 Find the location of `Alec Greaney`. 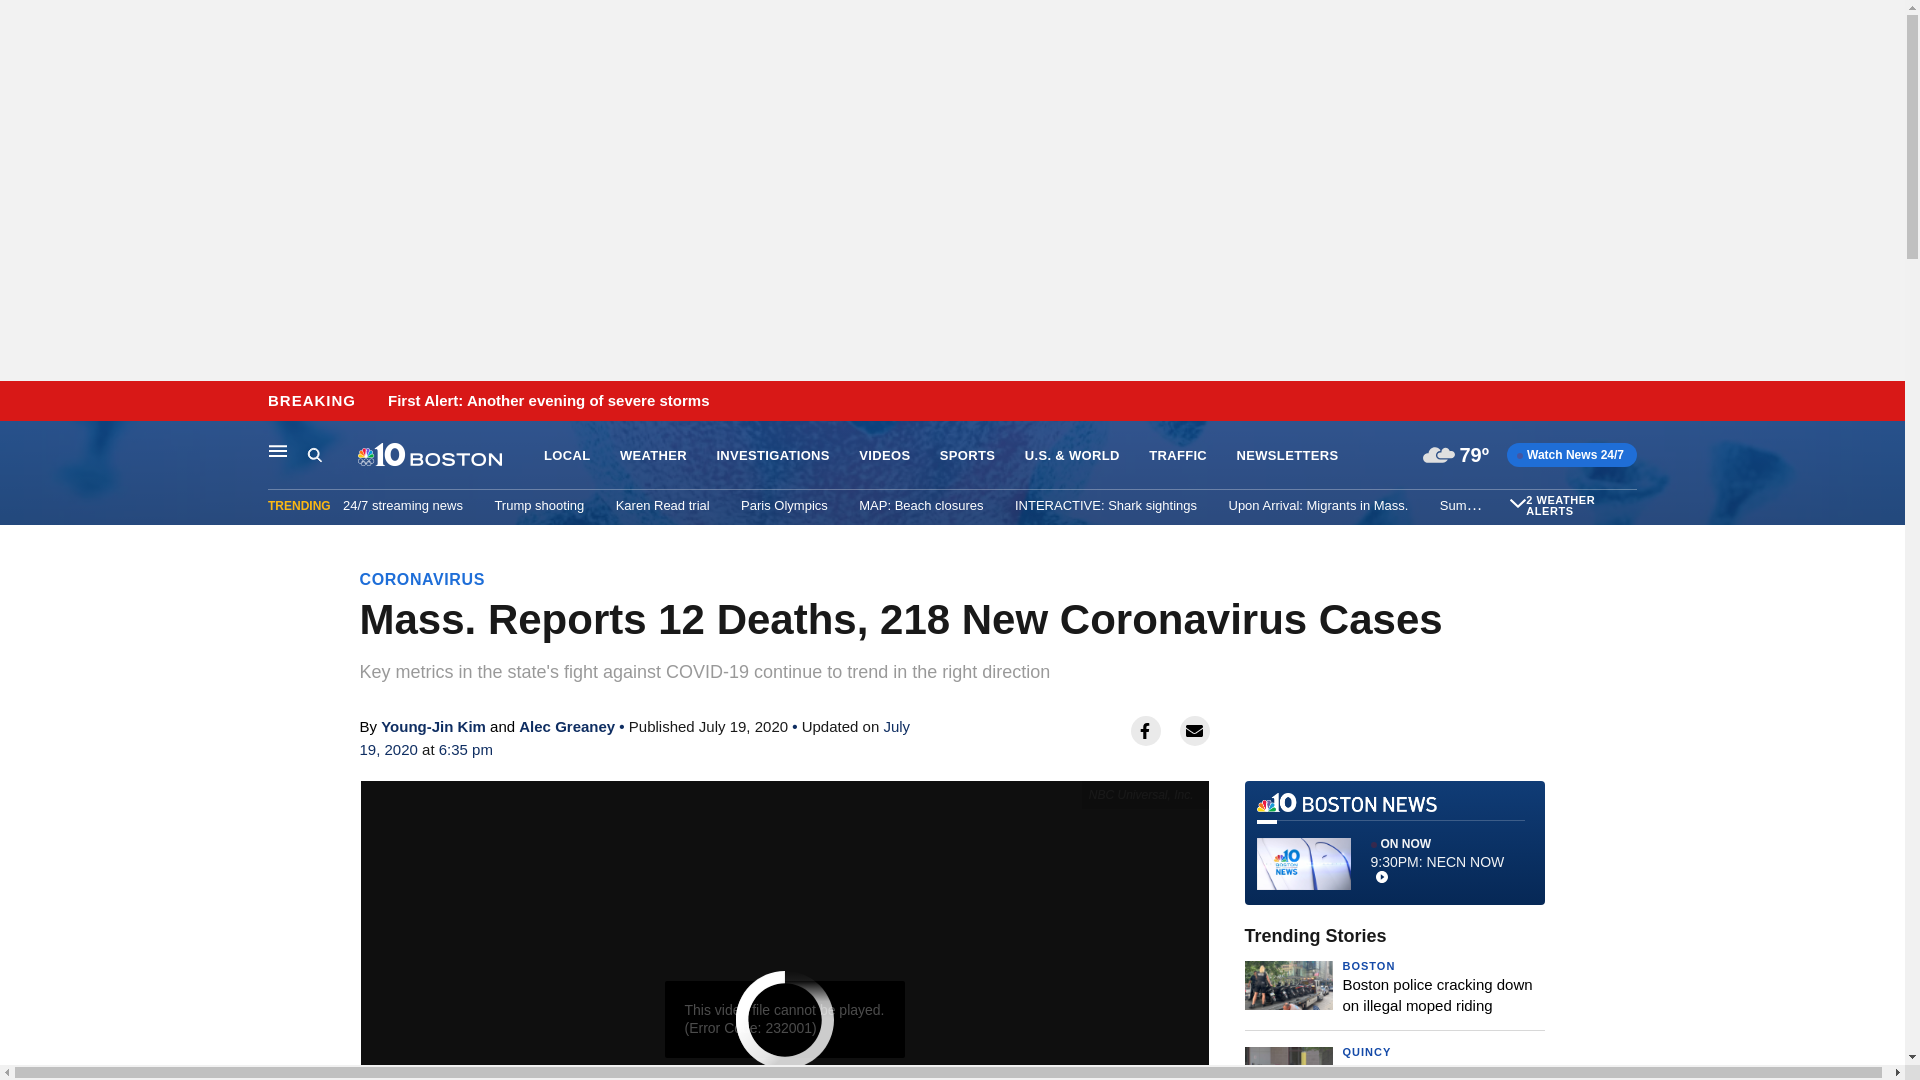

Alec Greaney is located at coordinates (566, 726).